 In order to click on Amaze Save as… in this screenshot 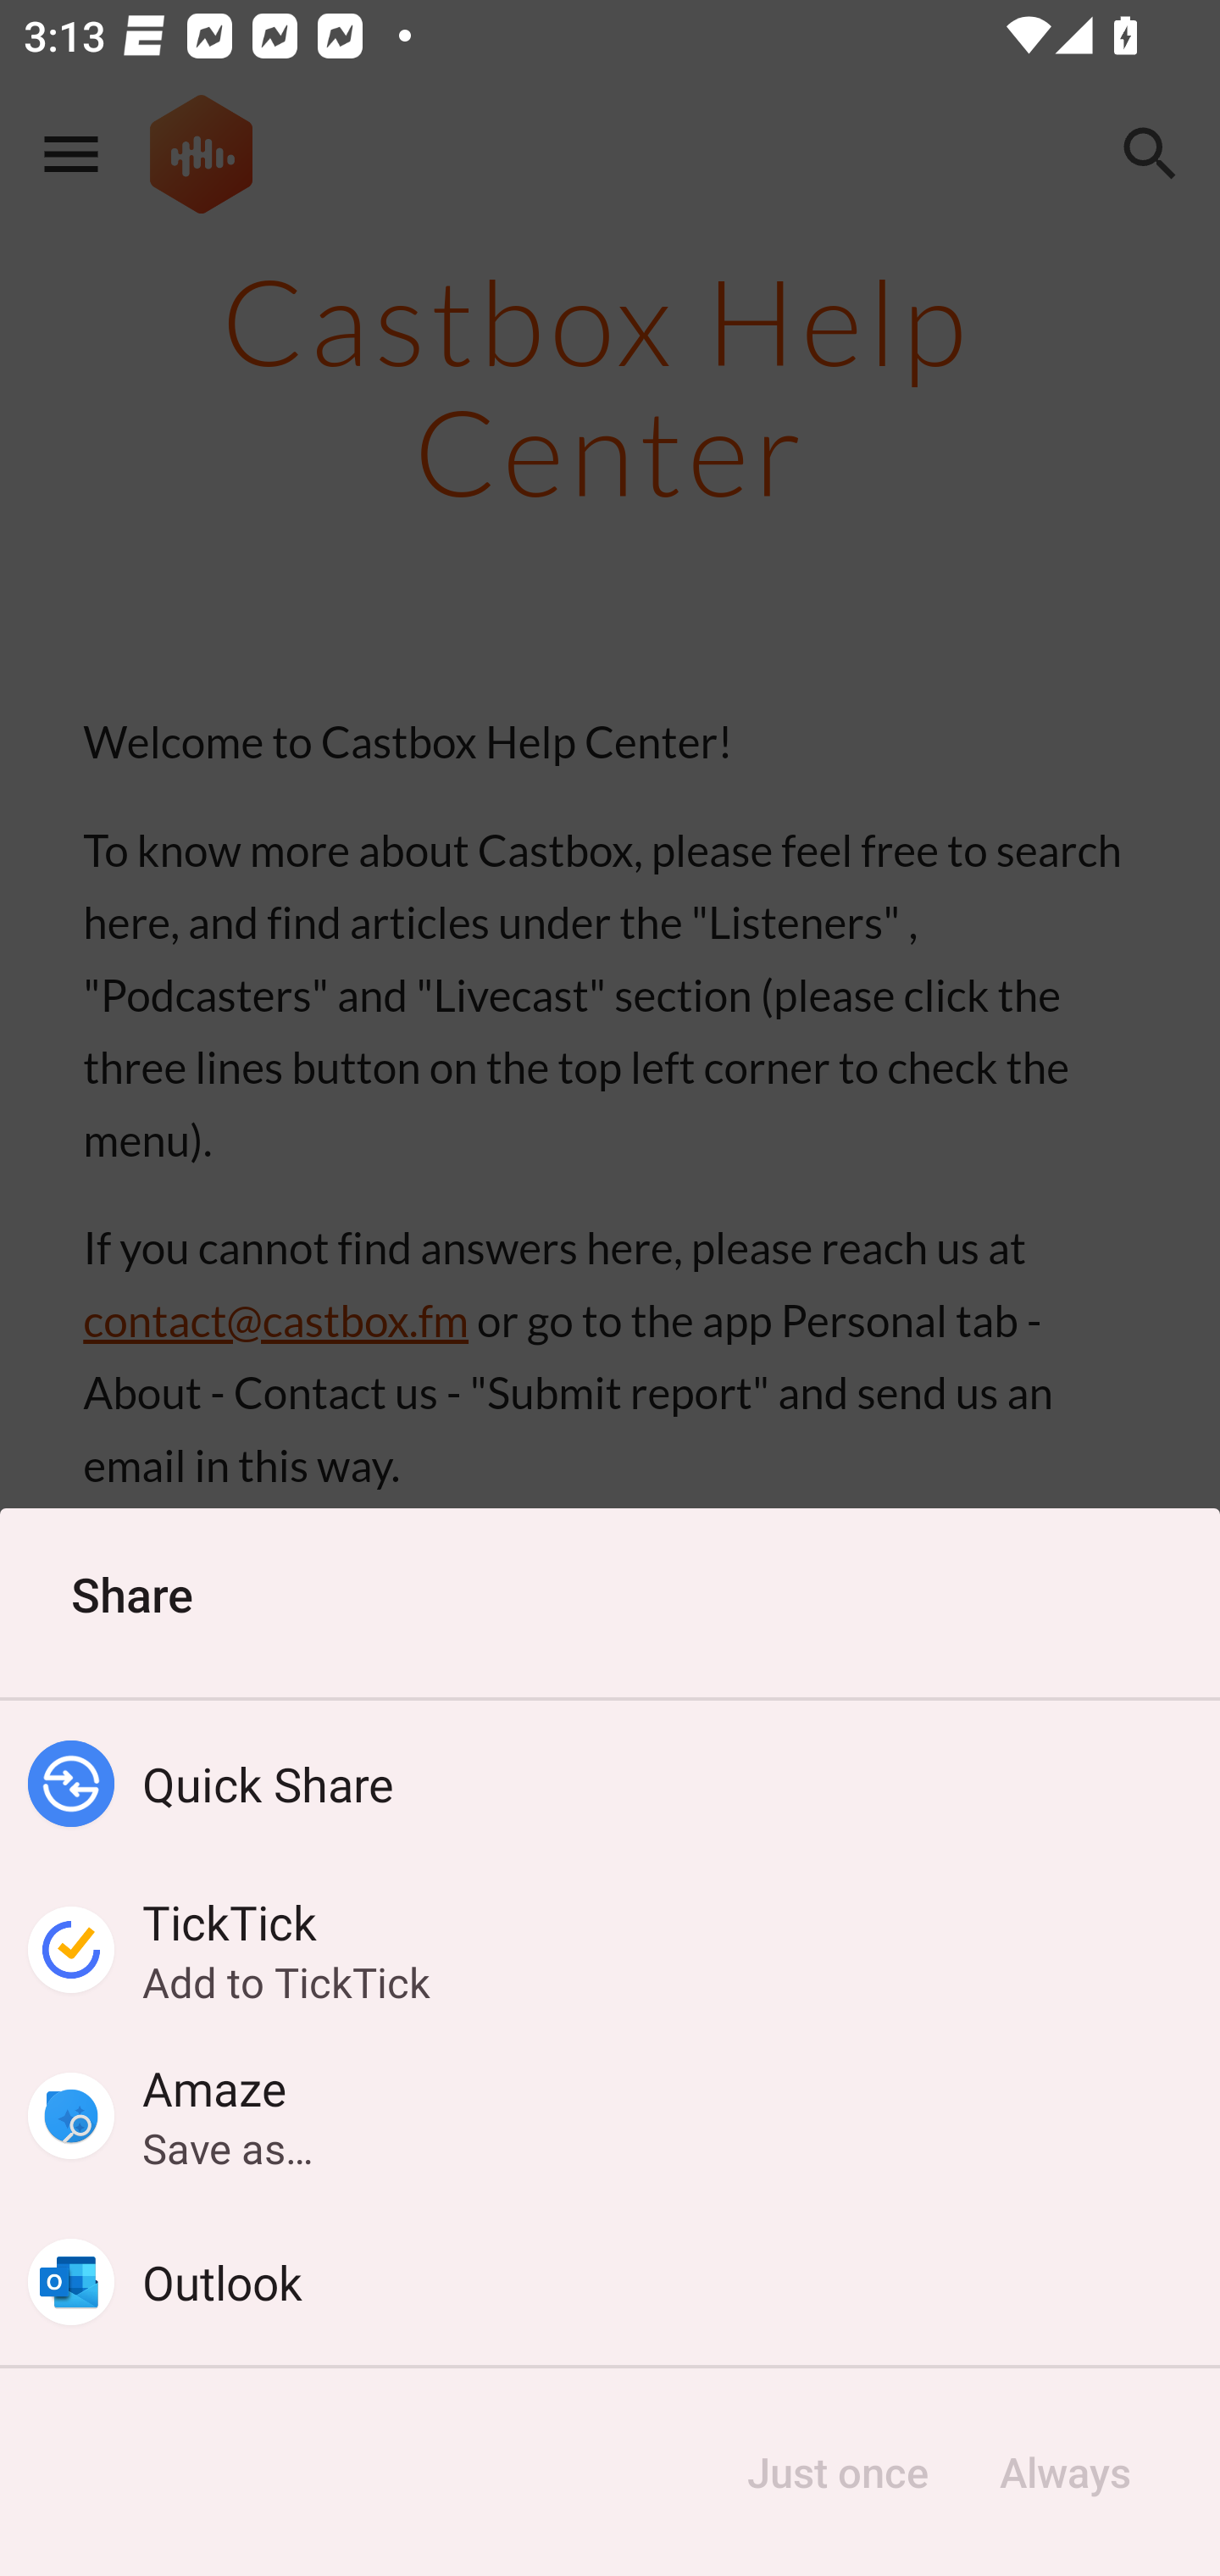, I will do `click(610, 2116)`.